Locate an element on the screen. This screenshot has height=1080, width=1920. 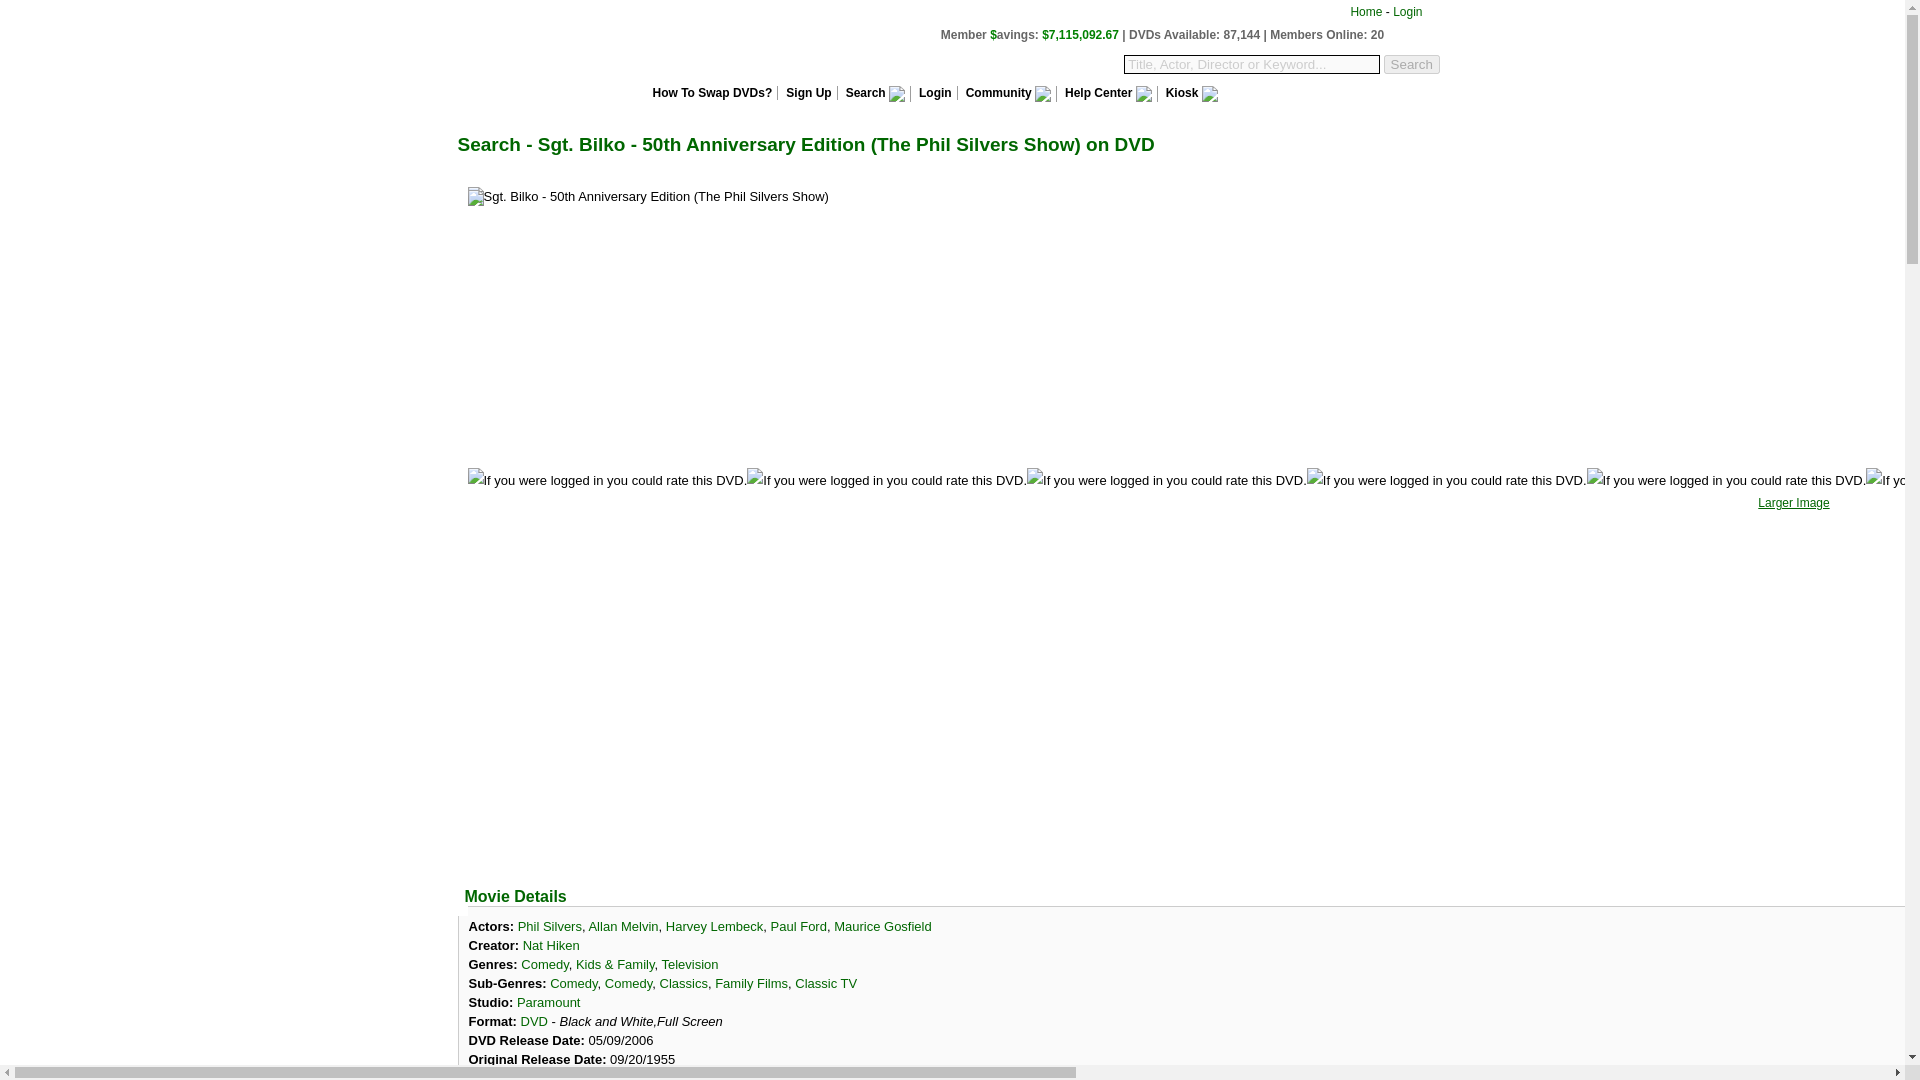
Home is located at coordinates (1366, 12).